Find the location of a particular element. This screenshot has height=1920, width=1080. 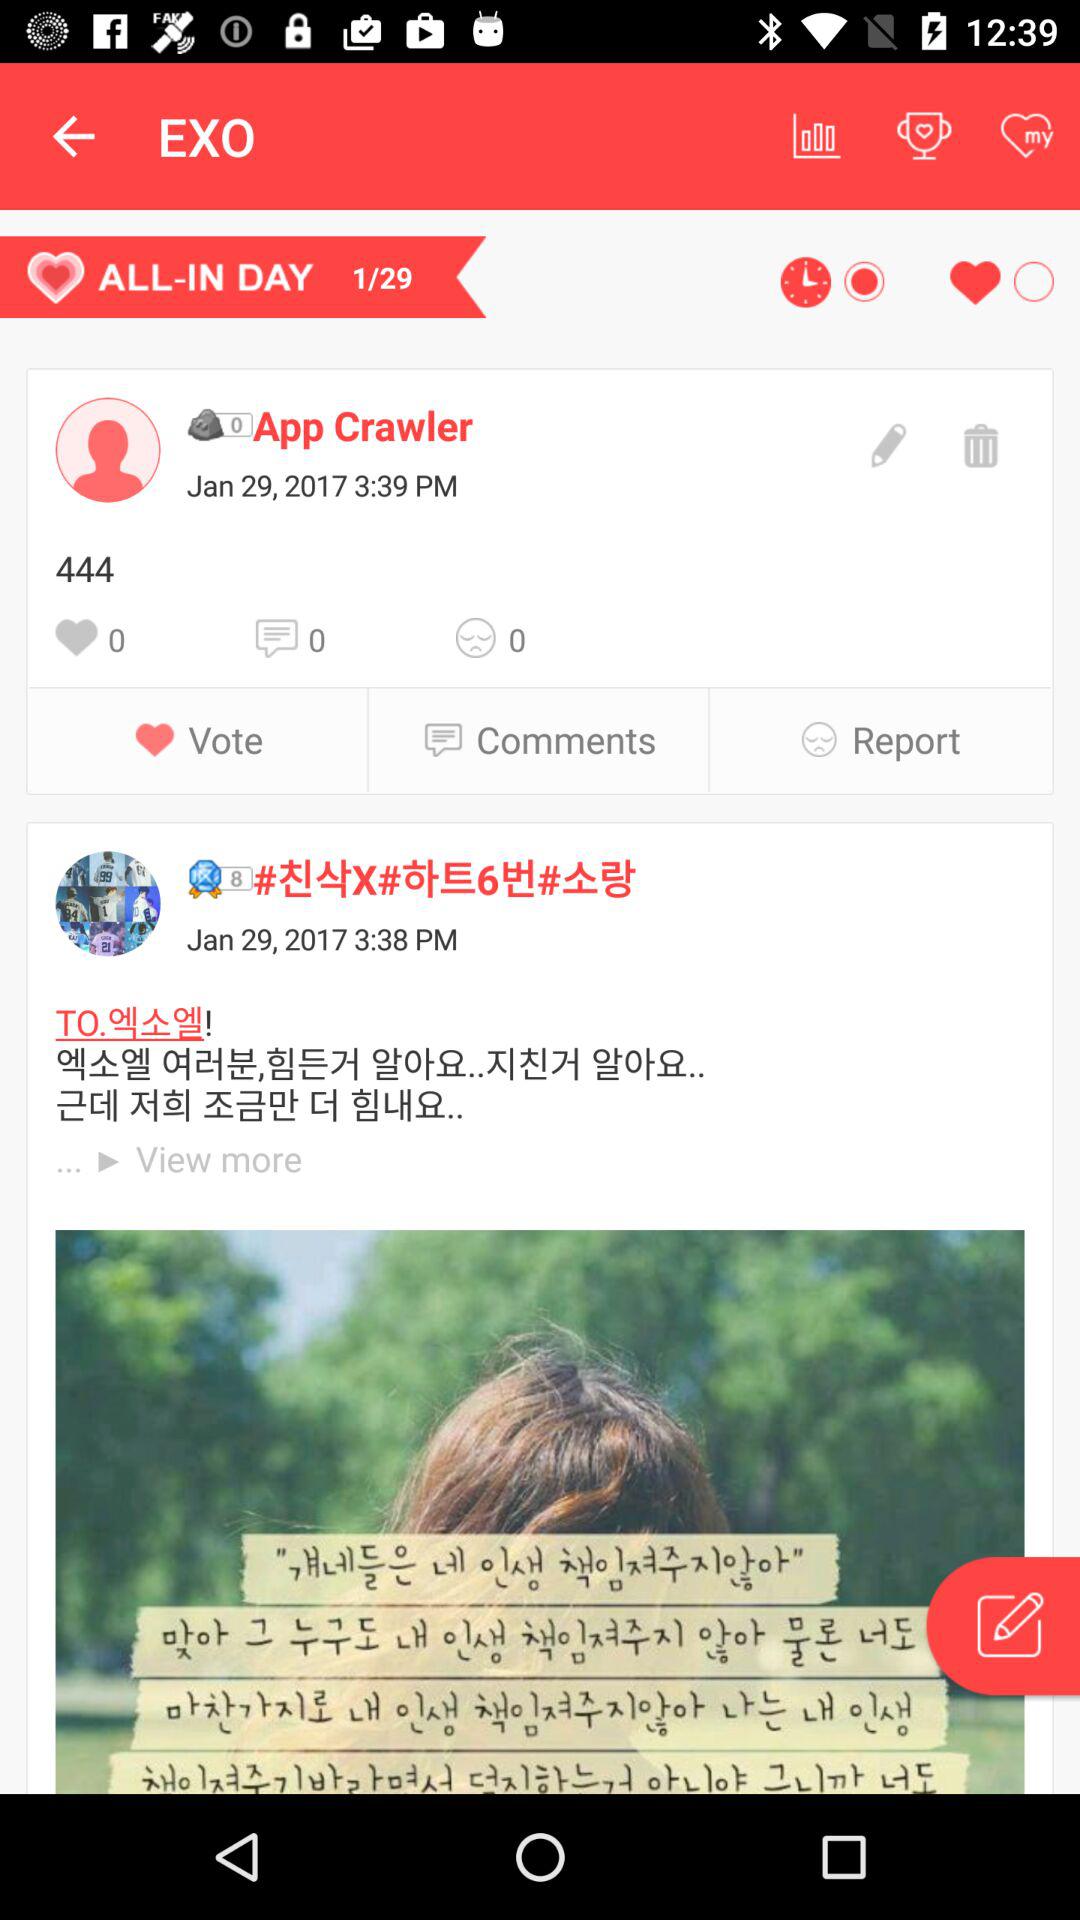

select the icon next to 0 icon is located at coordinates (482, 638).